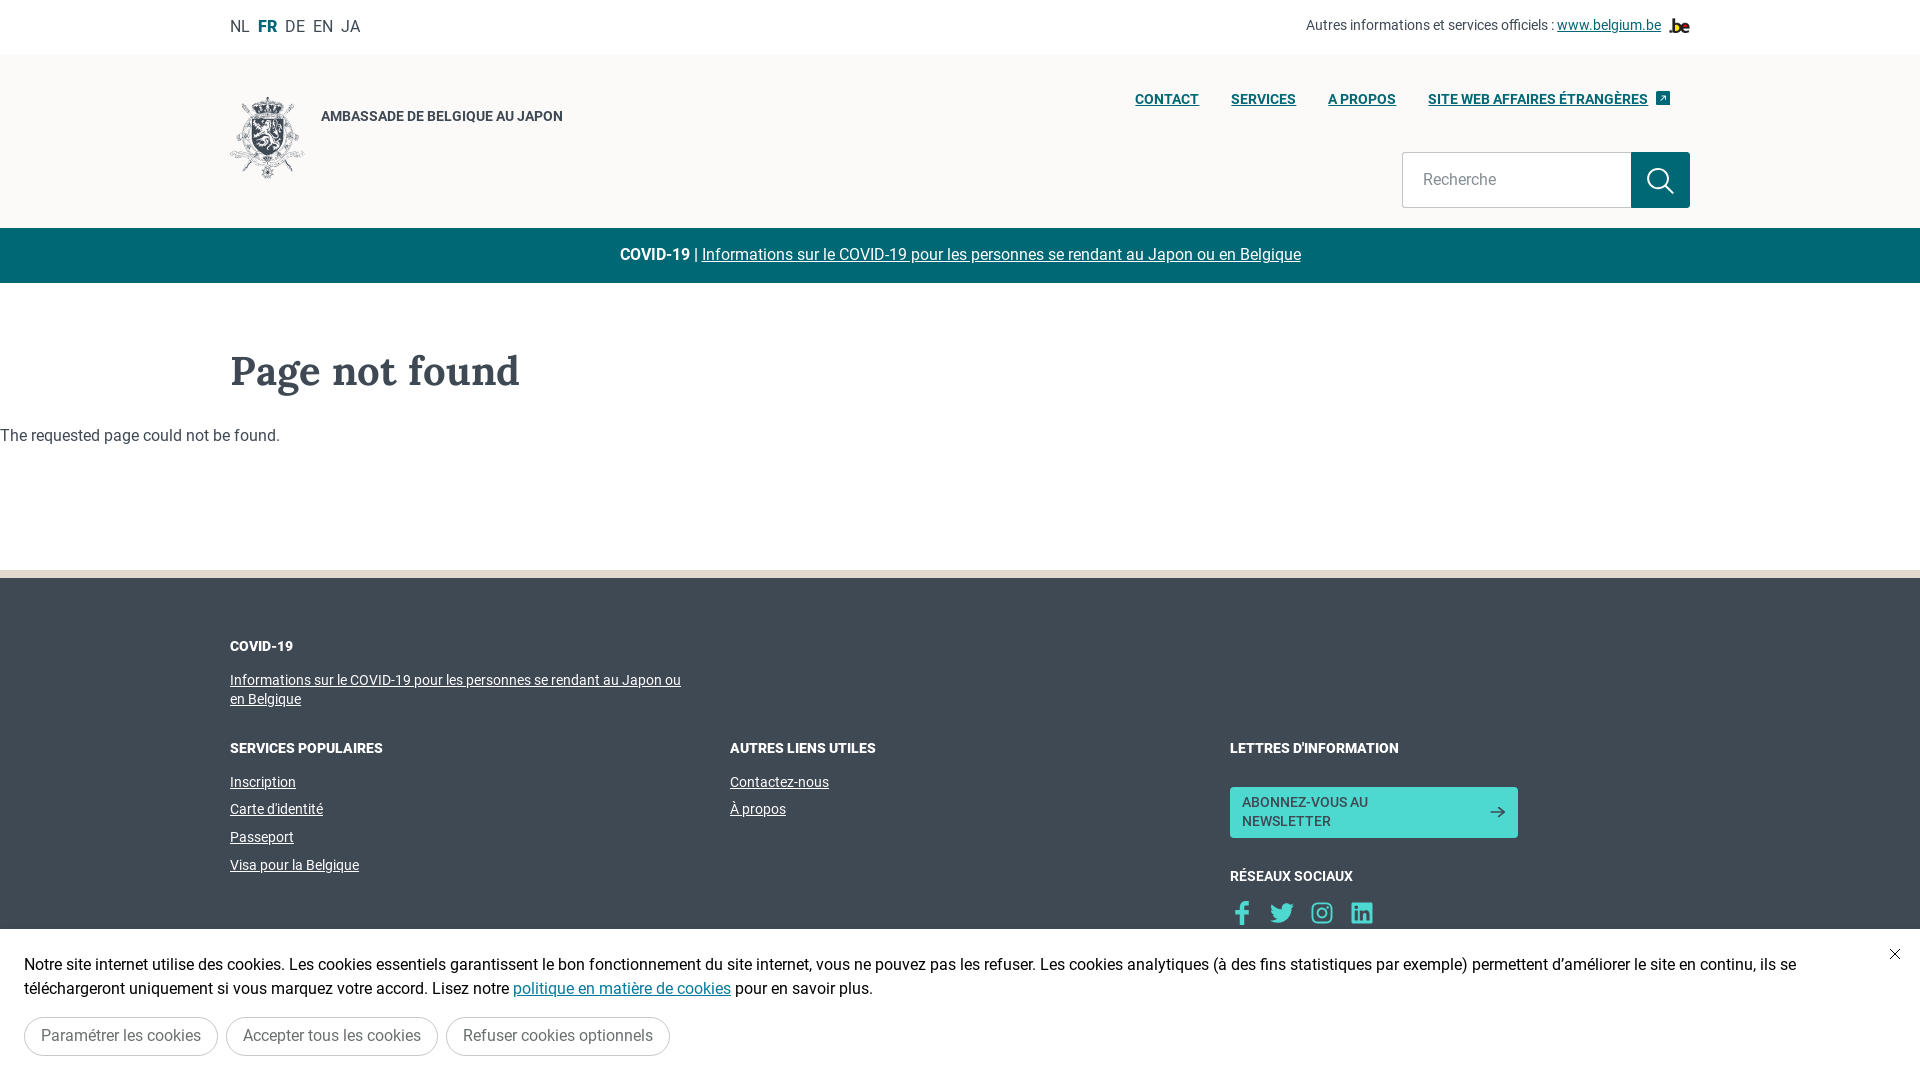 The width and height of the screenshot is (1920, 1080). Describe the element at coordinates (1517, 180) in the screenshot. I see `Recherche` at that location.